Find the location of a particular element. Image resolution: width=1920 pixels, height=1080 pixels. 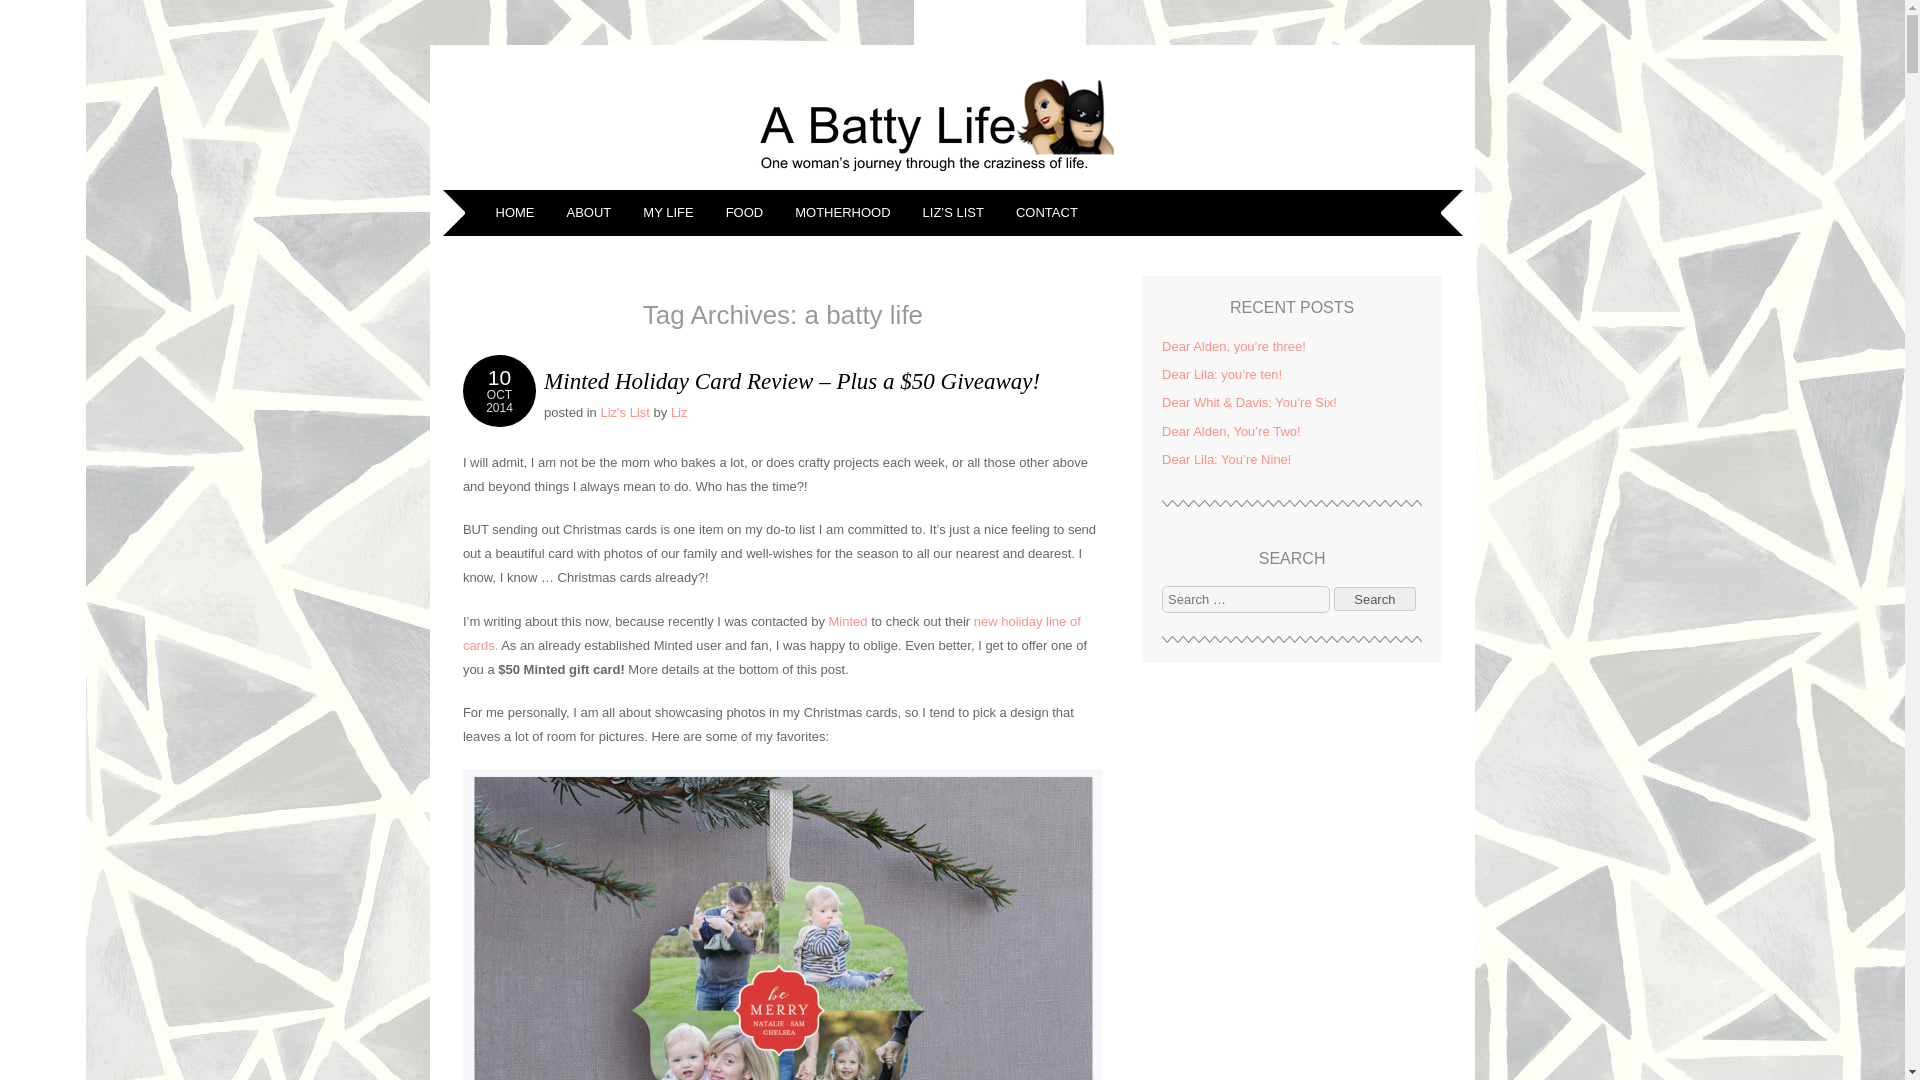

new holiday line of cards. is located at coordinates (771, 634).